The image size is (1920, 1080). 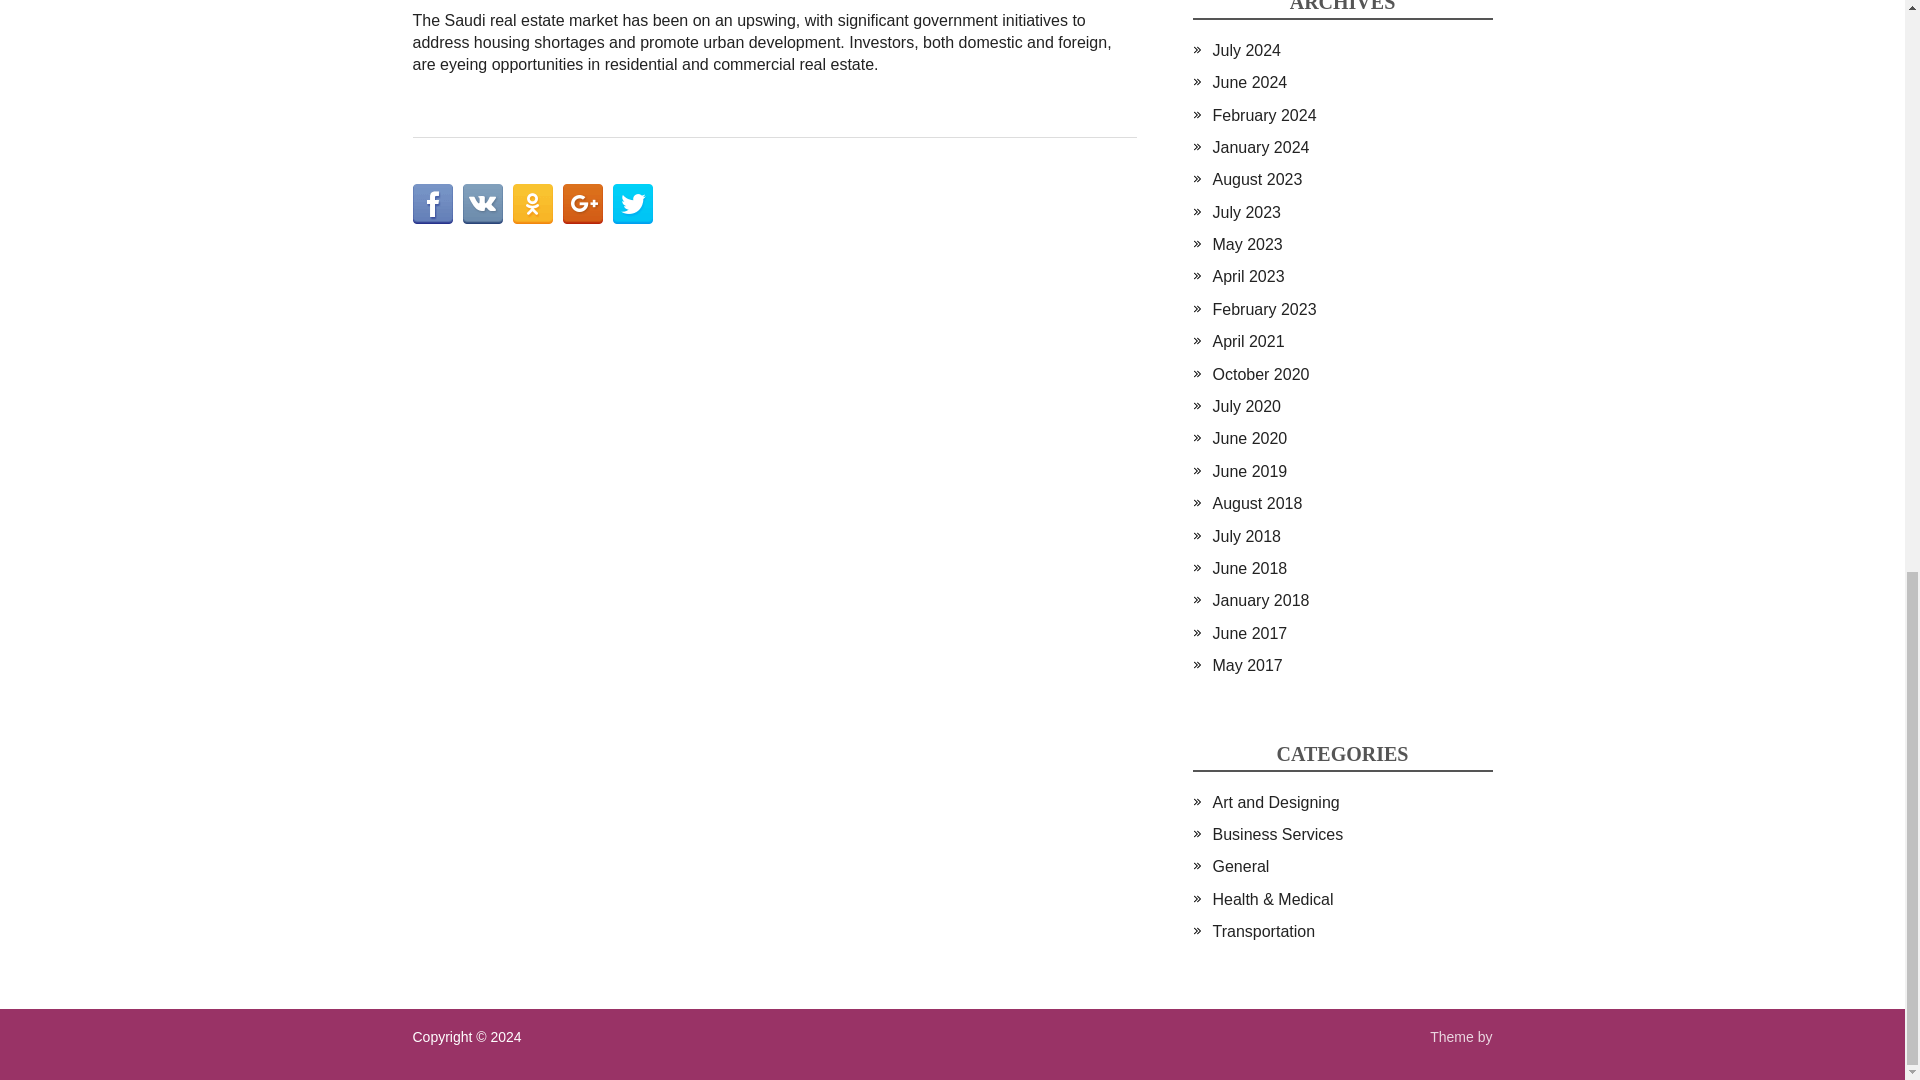 I want to click on Share in OK, so click(x=532, y=203).